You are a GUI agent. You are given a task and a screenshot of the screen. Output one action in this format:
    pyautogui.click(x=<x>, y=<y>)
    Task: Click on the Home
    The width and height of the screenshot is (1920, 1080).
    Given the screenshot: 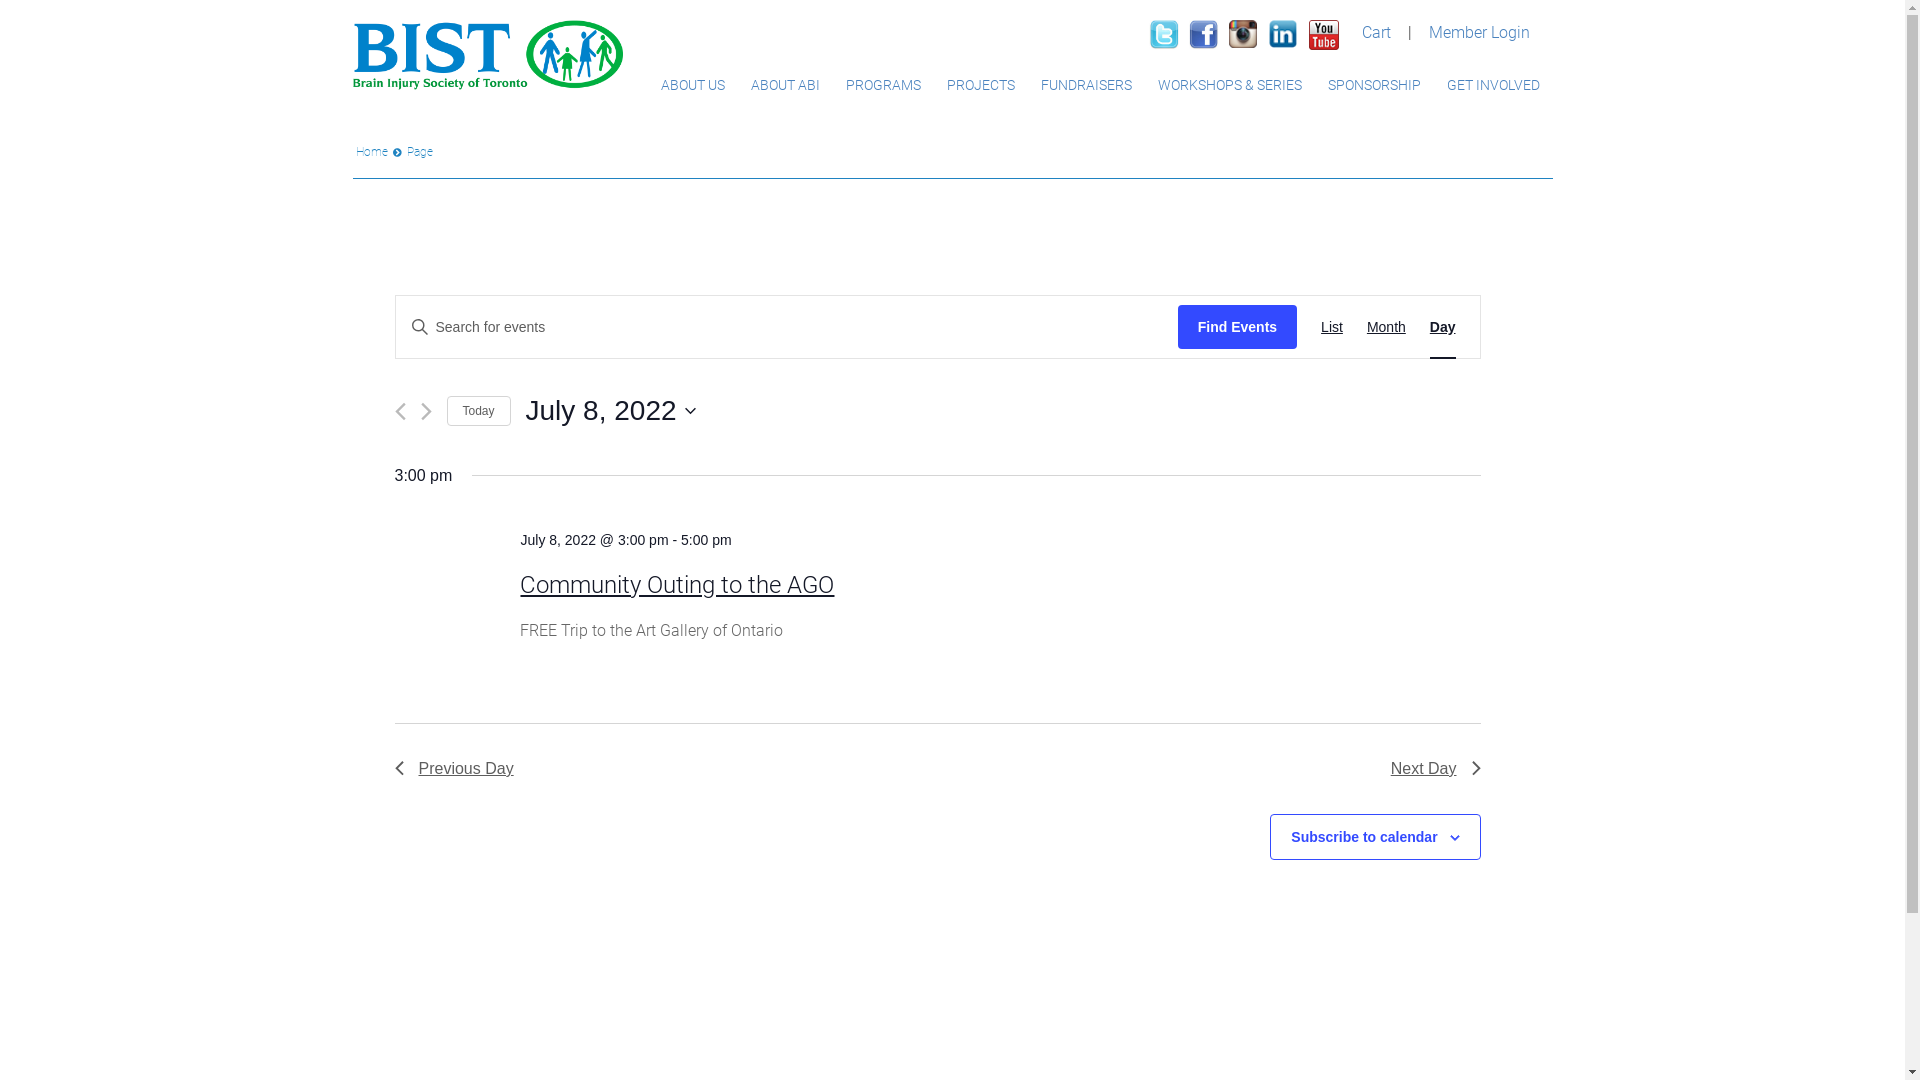 What is the action you would take?
    pyautogui.click(x=372, y=152)
    